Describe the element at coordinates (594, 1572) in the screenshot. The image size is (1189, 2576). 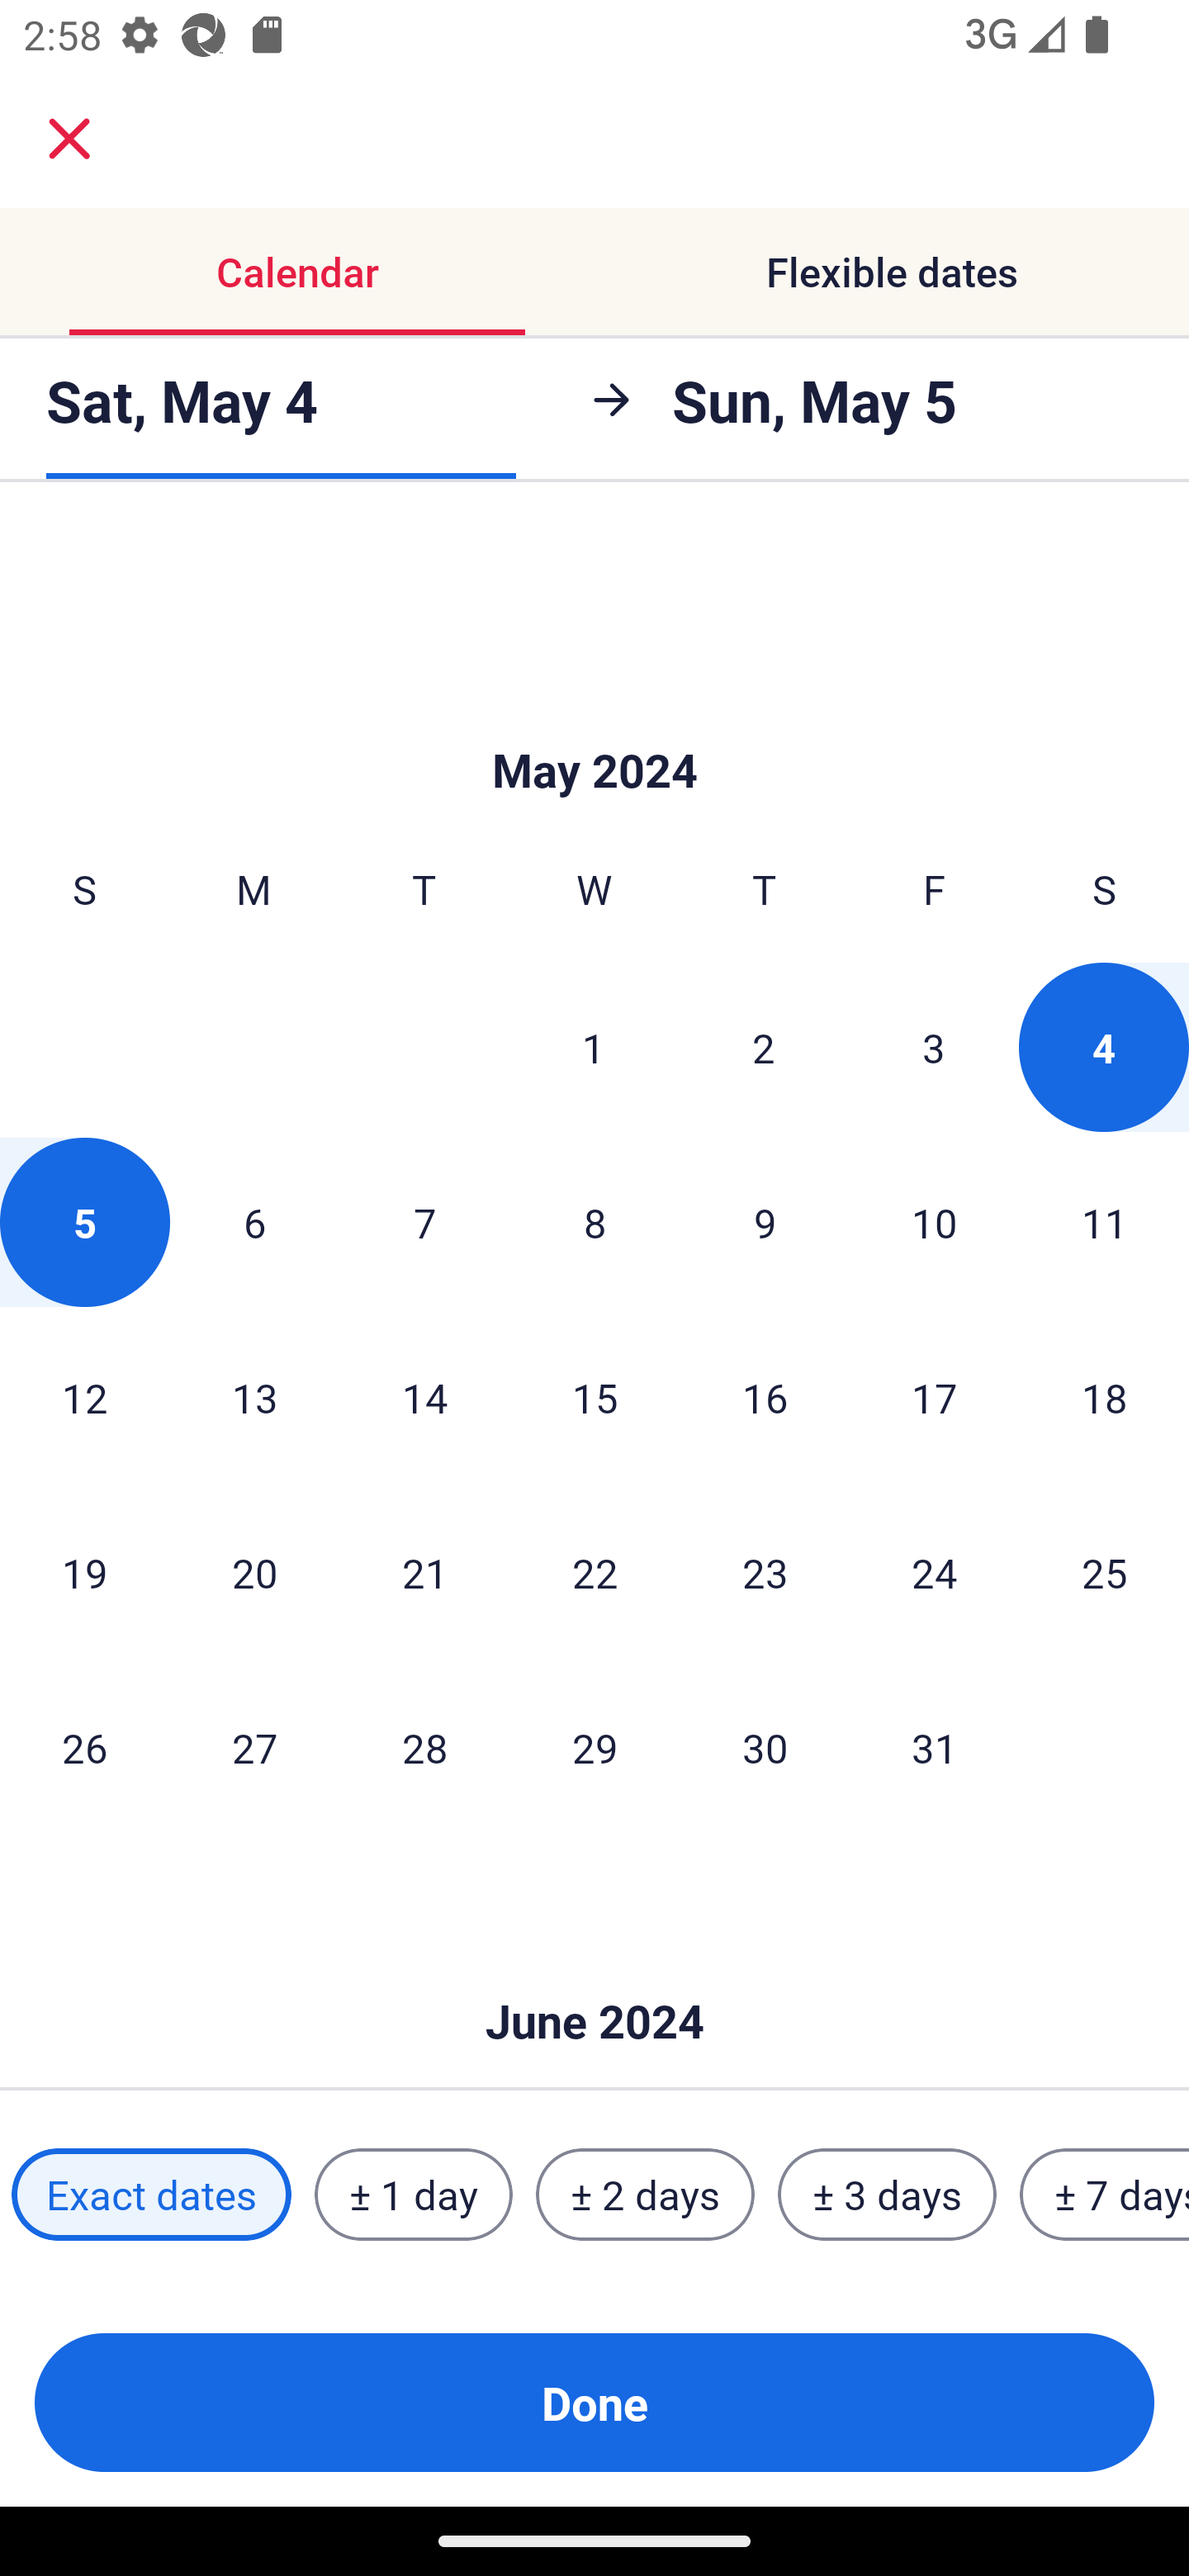
I see `22 Wednesday, May 22, 2024` at that location.